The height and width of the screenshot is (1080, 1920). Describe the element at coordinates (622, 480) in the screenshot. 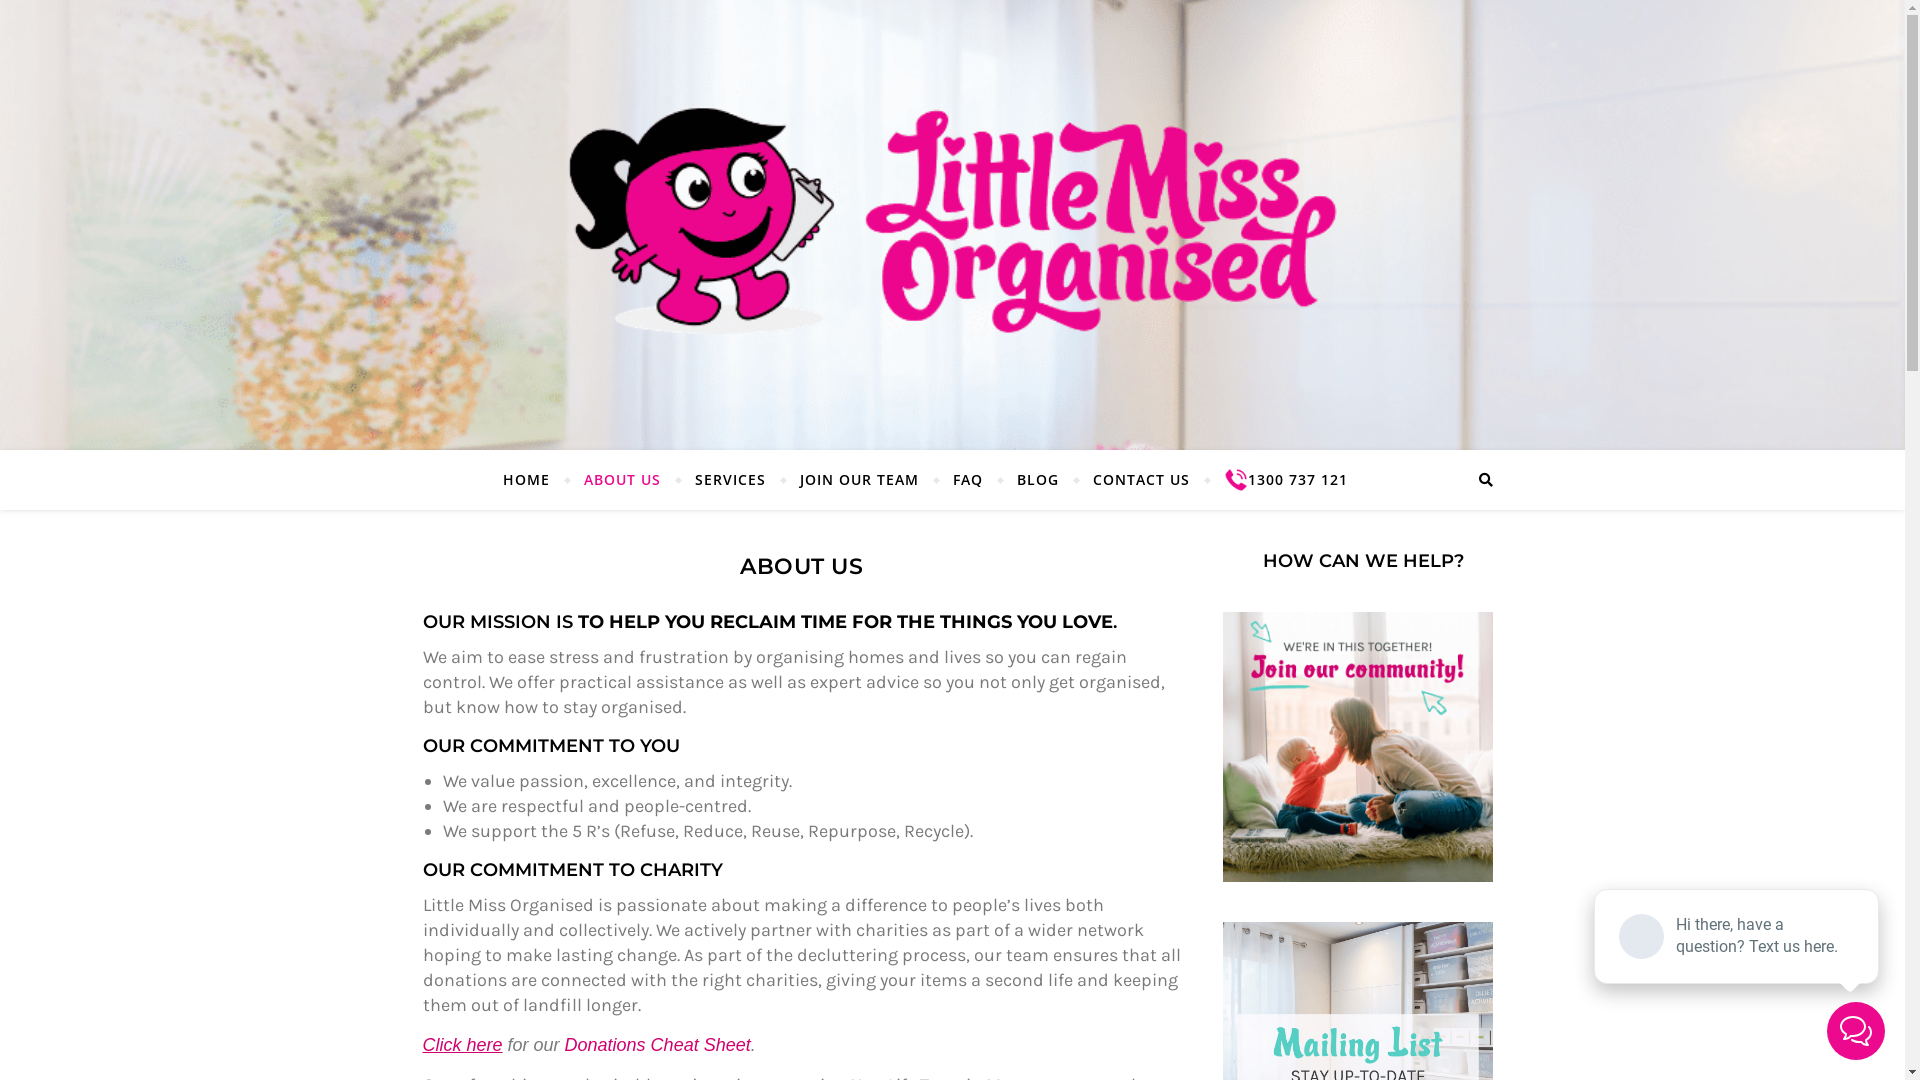

I see `ABOUT US` at that location.